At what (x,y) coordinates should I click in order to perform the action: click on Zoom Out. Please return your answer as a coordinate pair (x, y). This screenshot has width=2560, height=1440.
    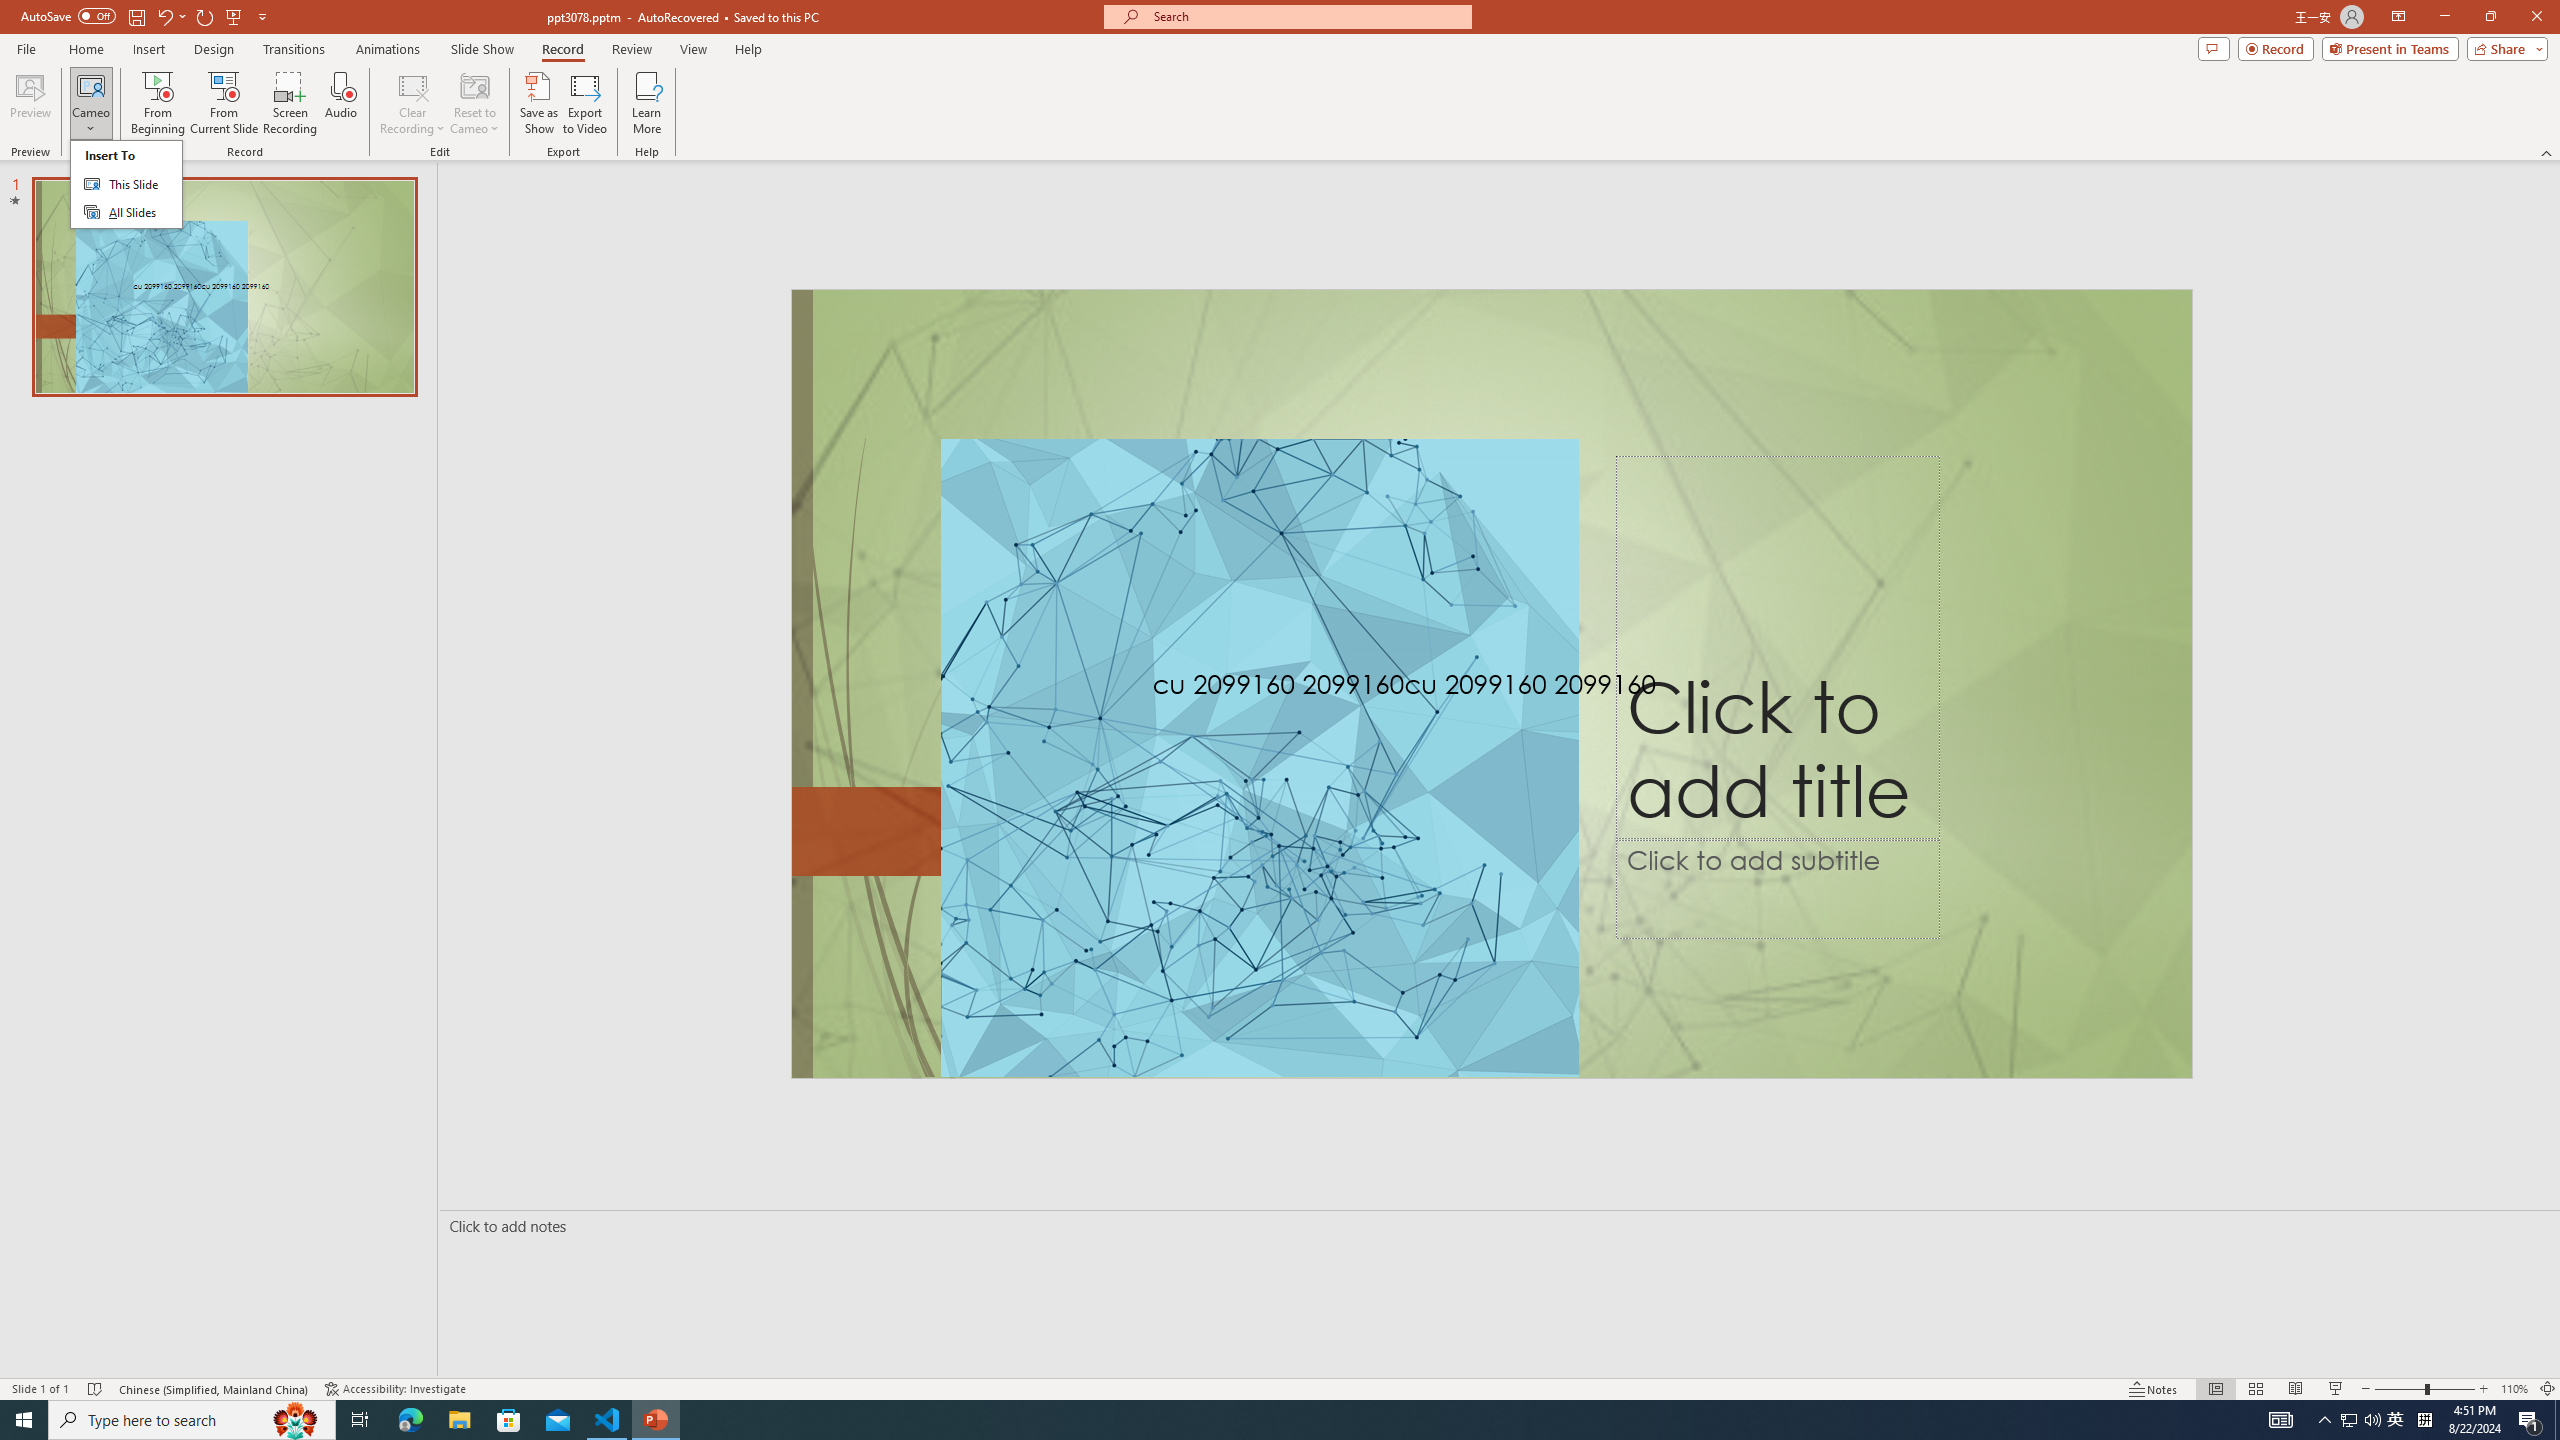
    Looking at the image, I should click on (2400, 1389).